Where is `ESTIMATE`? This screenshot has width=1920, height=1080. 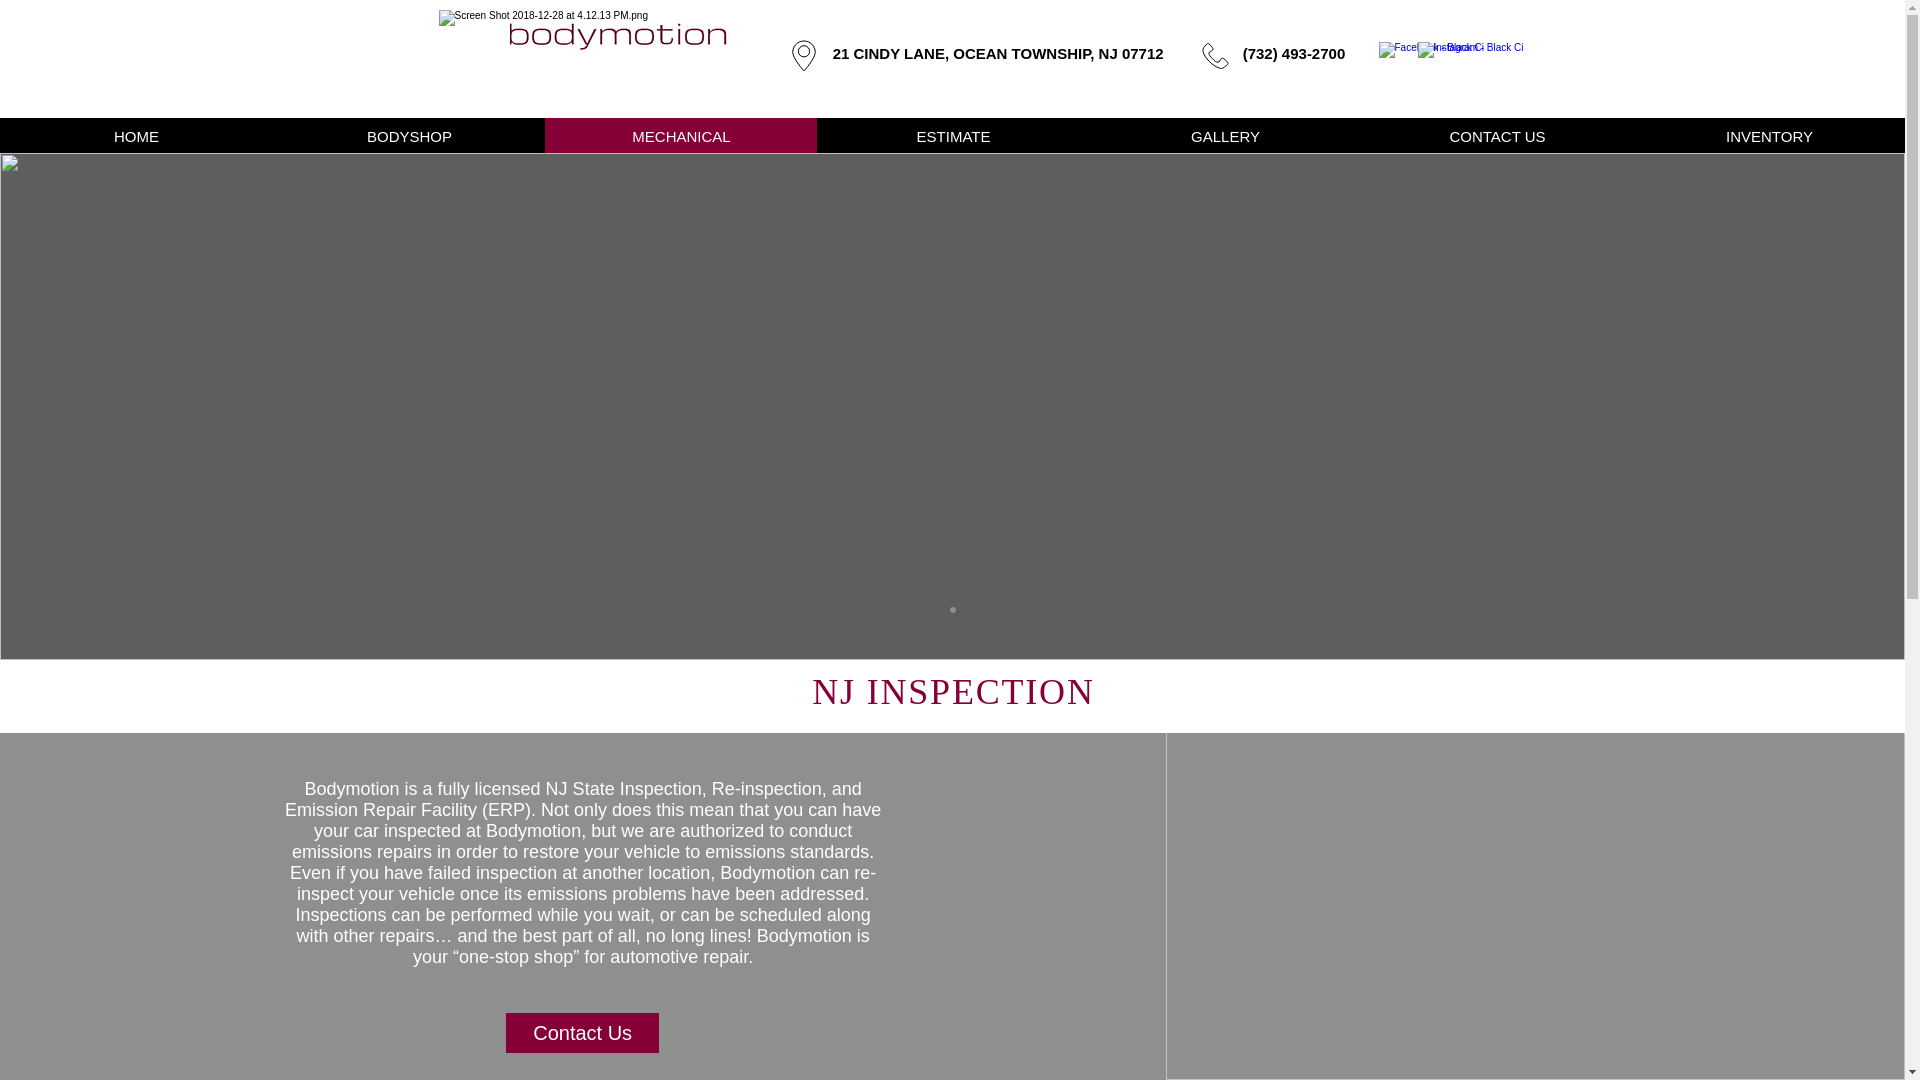
ESTIMATE is located at coordinates (952, 136).